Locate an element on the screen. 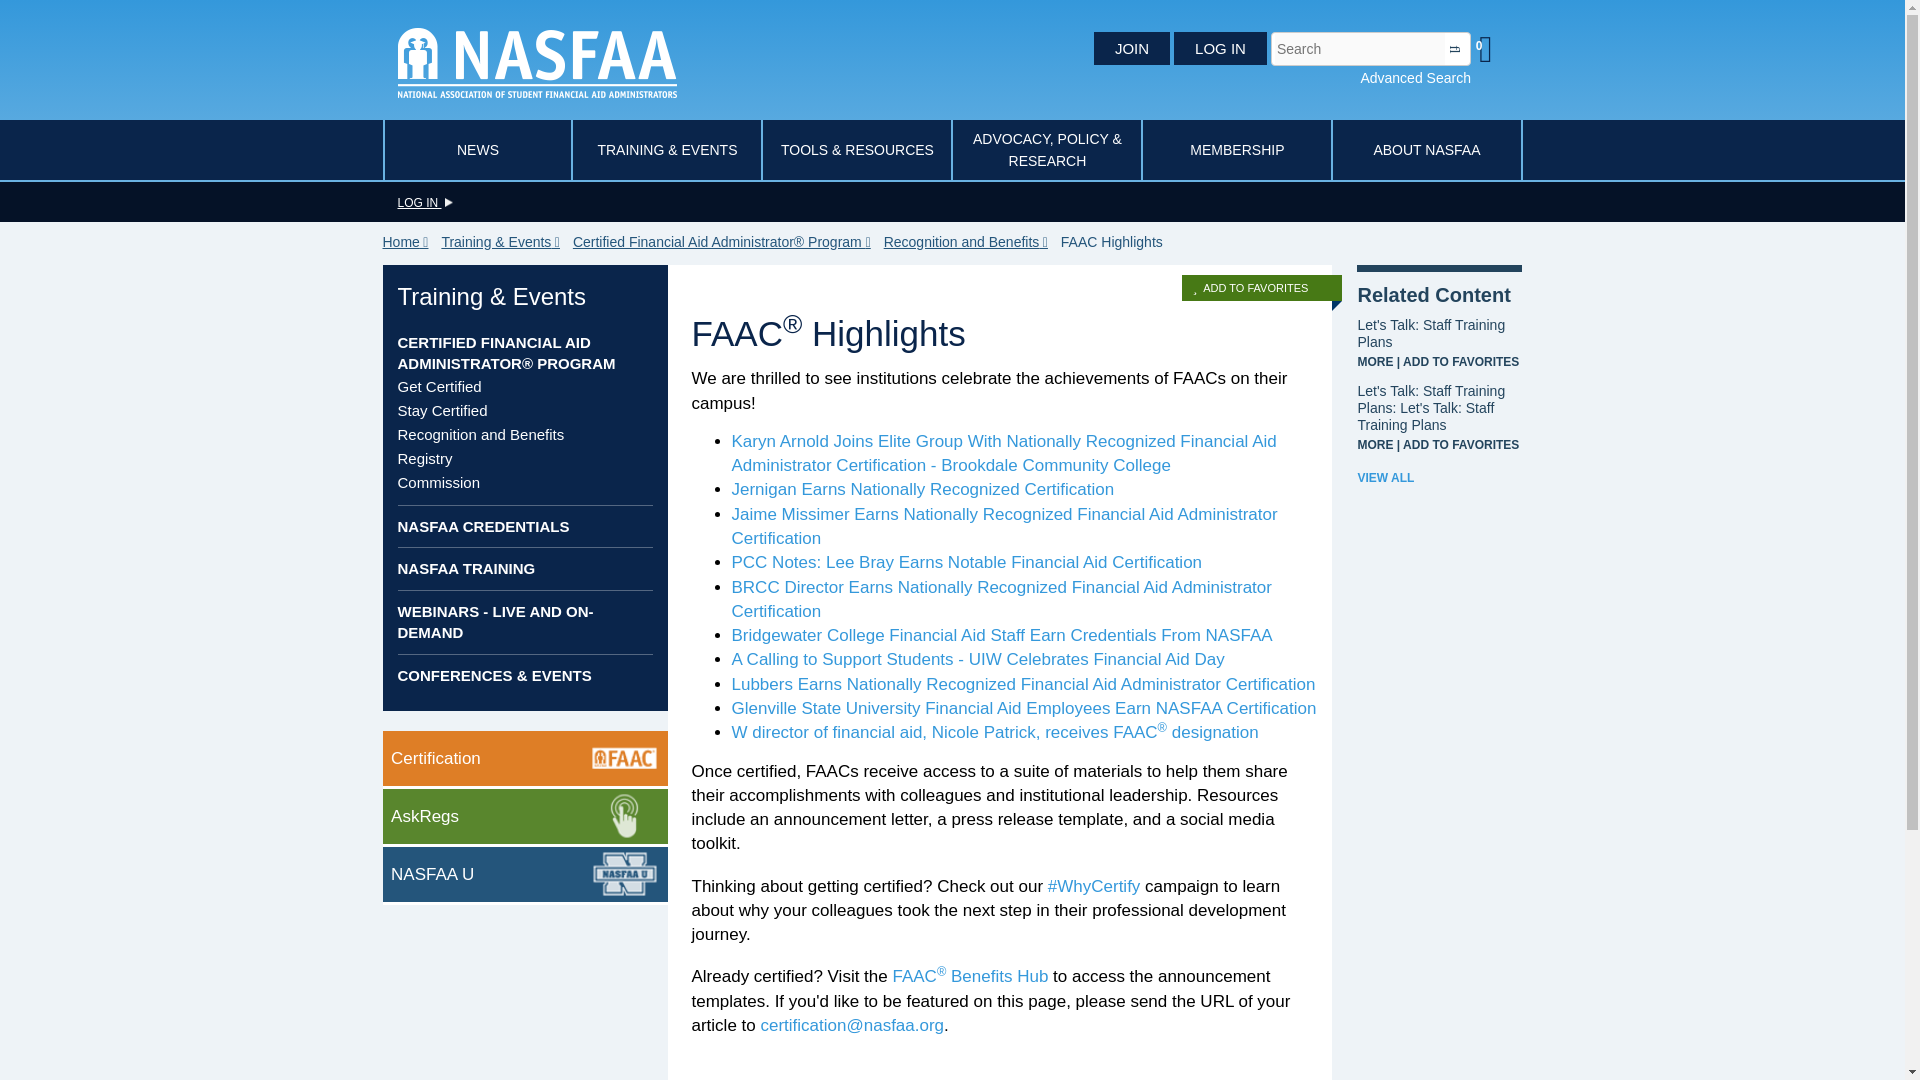  Stay Certified is located at coordinates (442, 410).